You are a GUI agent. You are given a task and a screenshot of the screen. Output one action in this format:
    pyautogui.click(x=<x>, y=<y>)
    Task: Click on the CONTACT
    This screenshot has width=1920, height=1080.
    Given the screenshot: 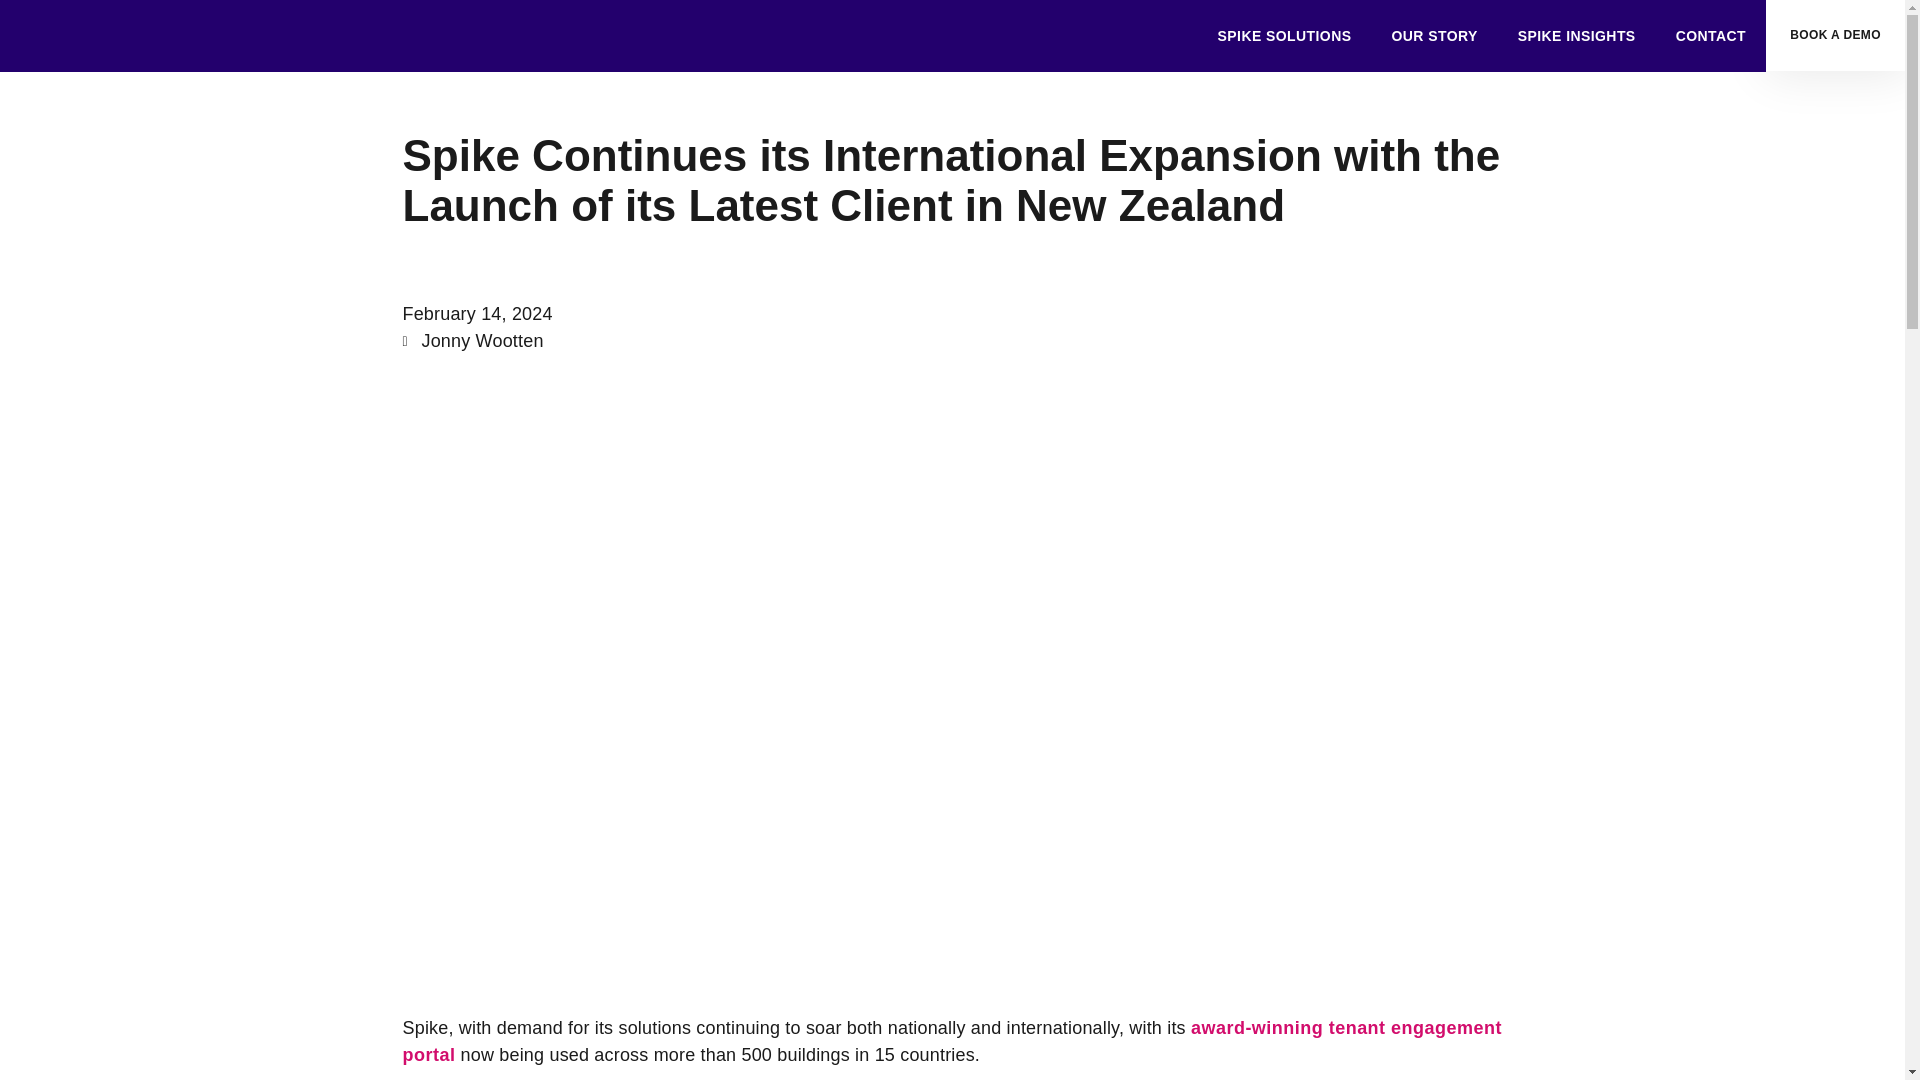 What is the action you would take?
    pyautogui.click(x=1710, y=36)
    